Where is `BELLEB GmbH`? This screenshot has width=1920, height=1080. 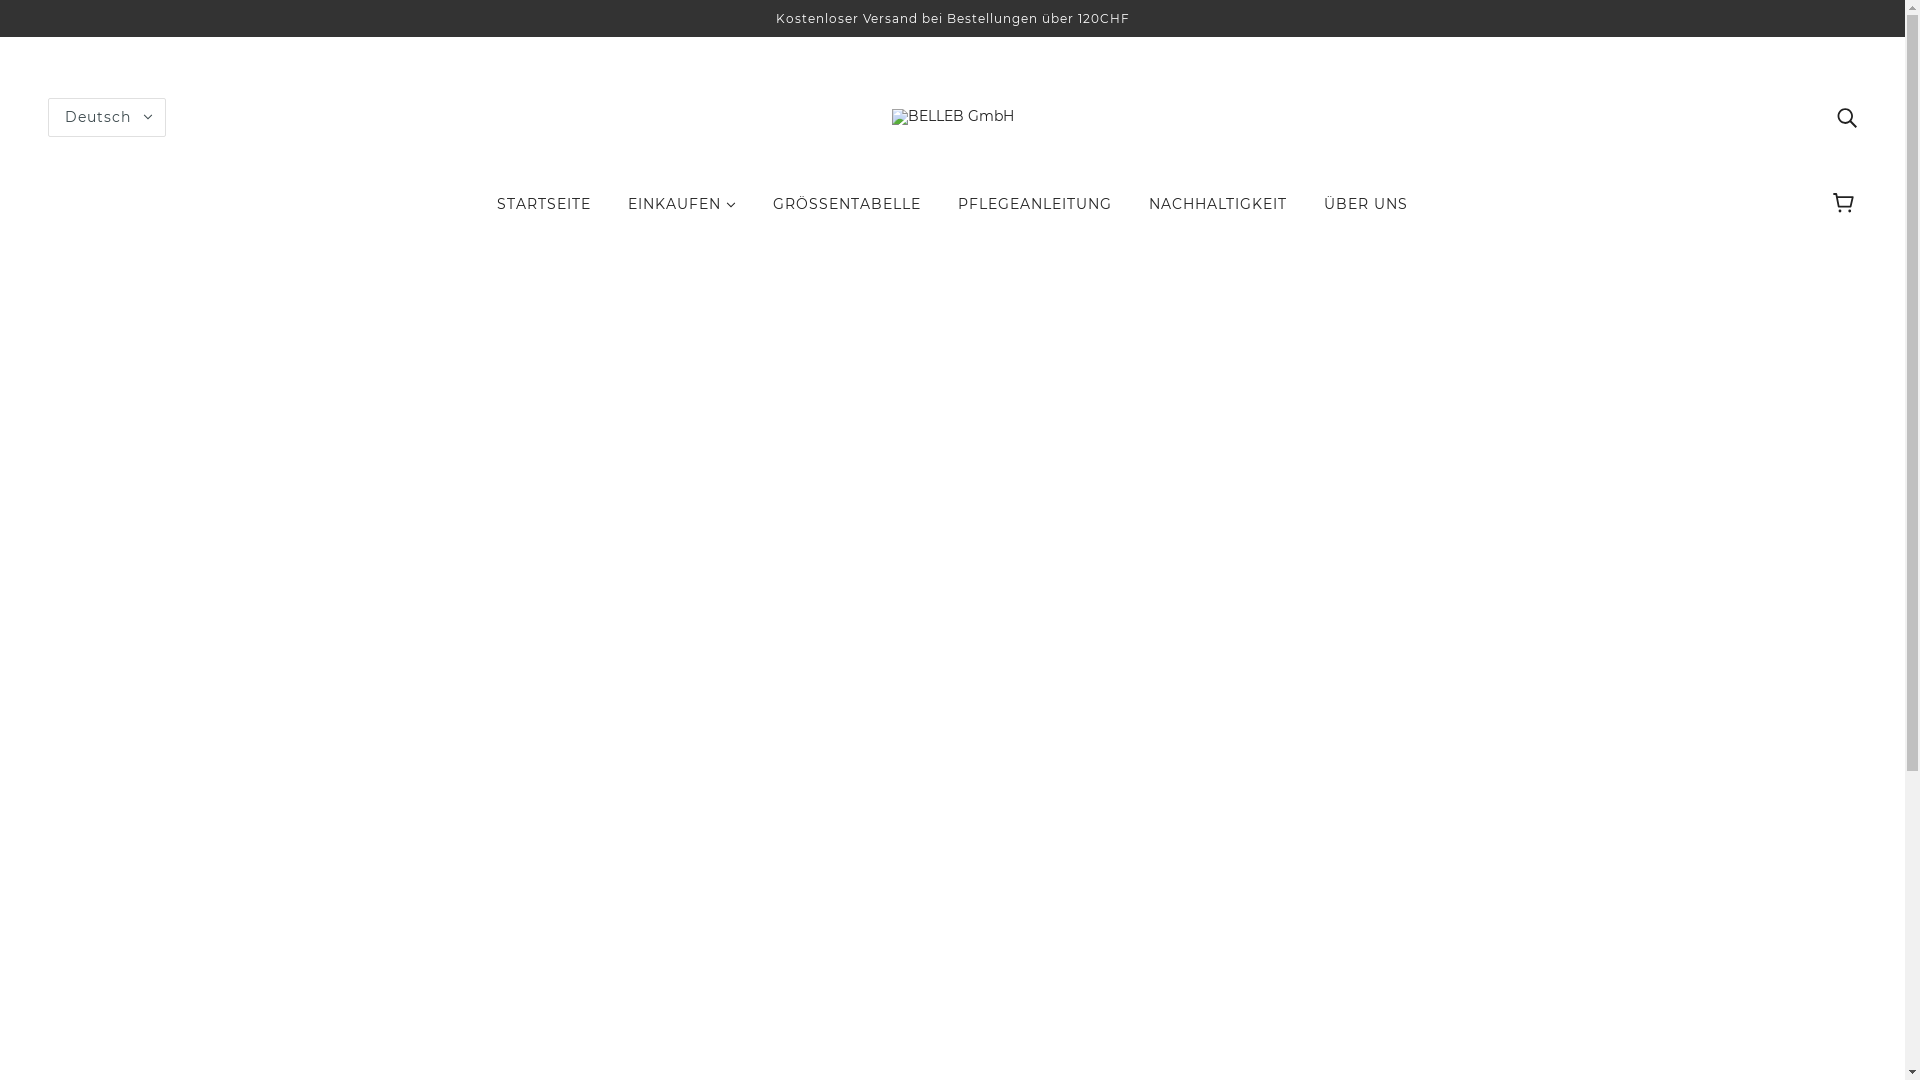
BELLEB GmbH is located at coordinates (952, 116).